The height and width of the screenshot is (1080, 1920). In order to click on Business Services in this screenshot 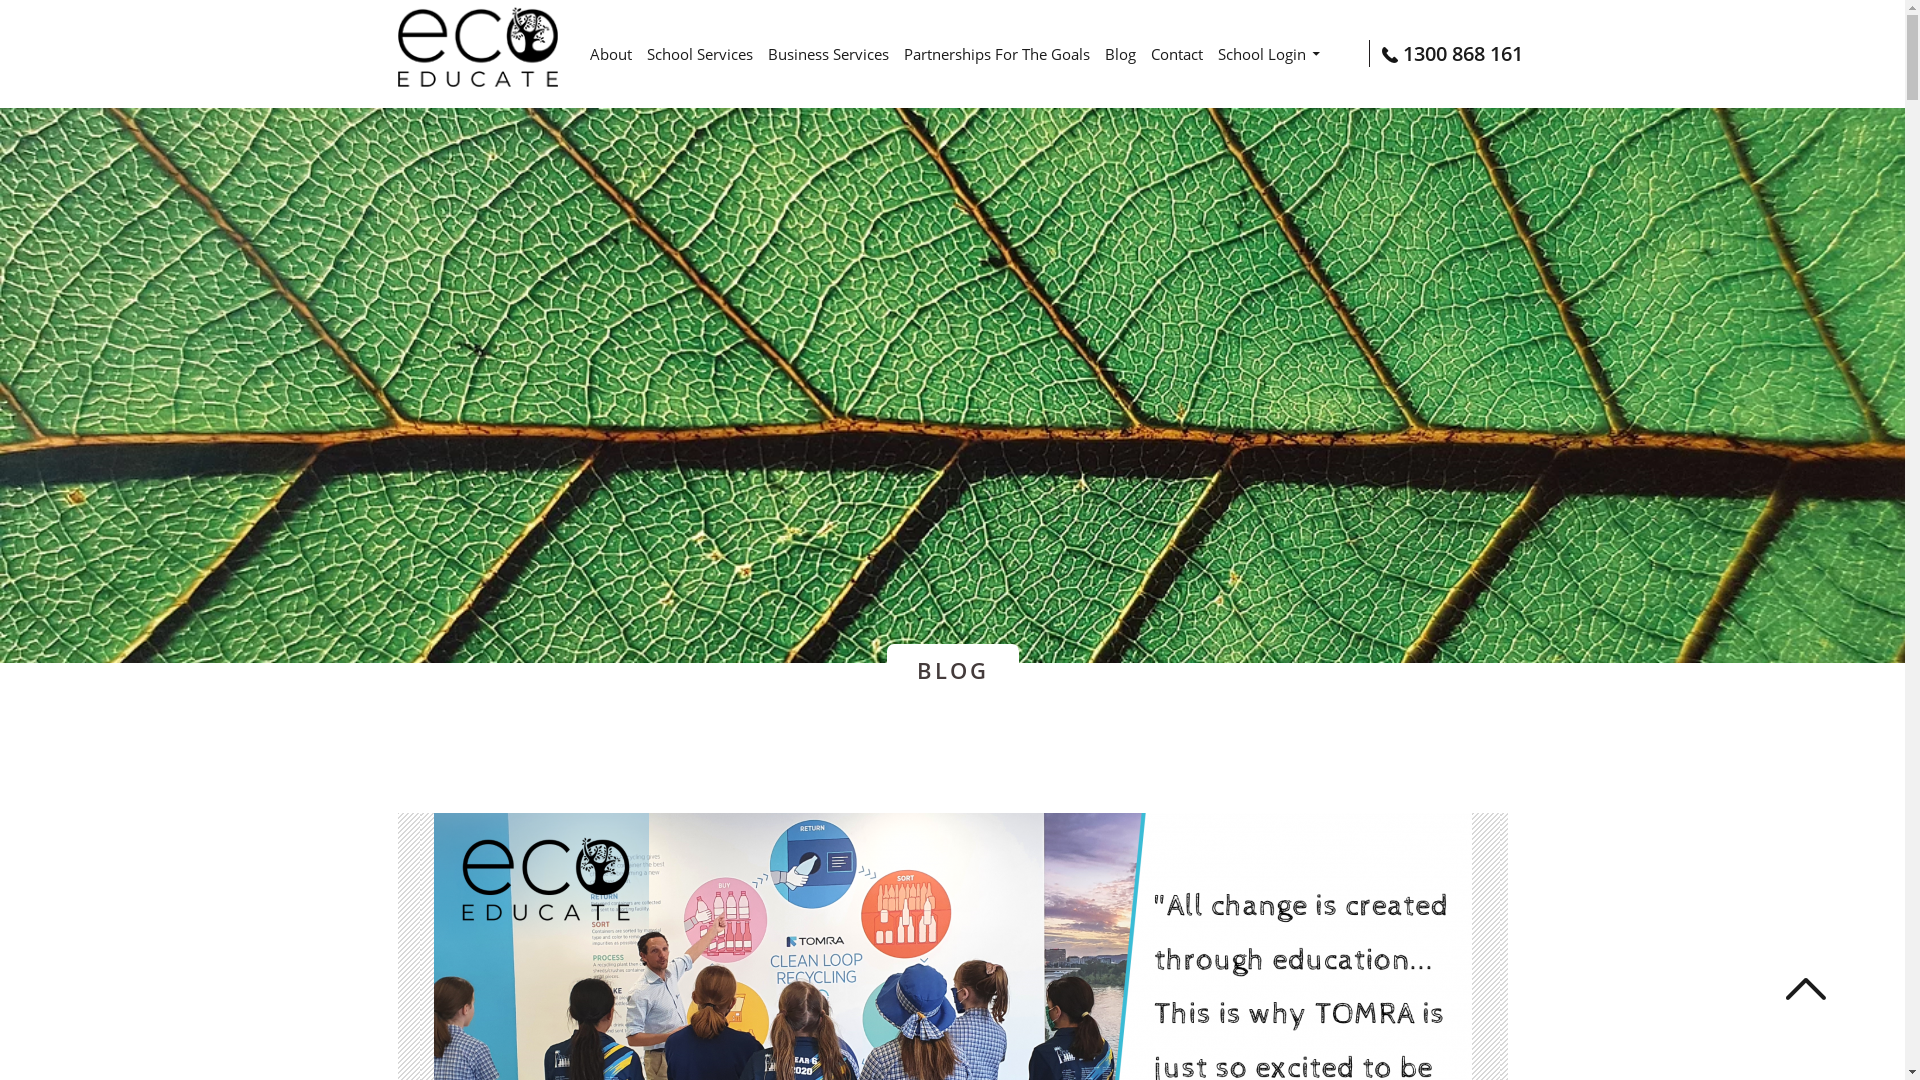, I will do `click(828, 54)`.